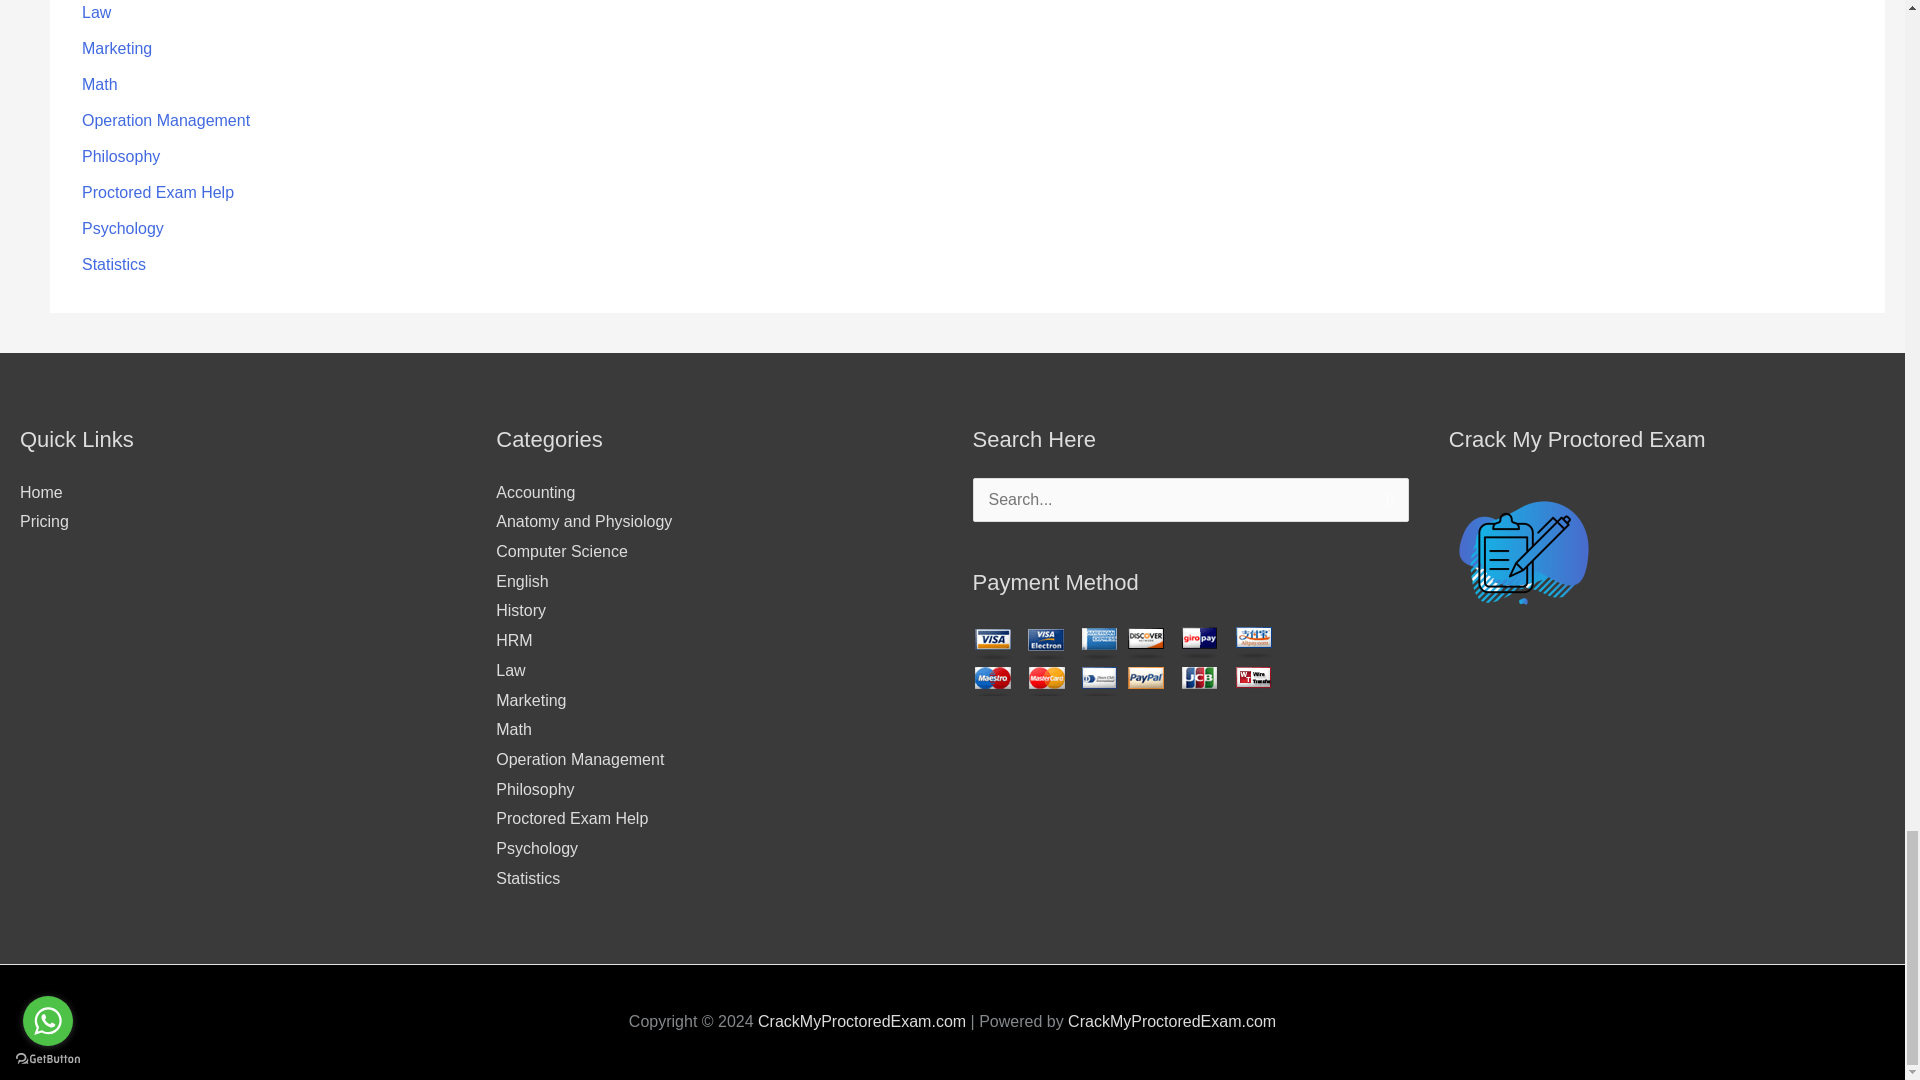  What do you see at coordinates (120, 156) in the screenshot?
I see `Philosophy` at bounding box center [120, 156].